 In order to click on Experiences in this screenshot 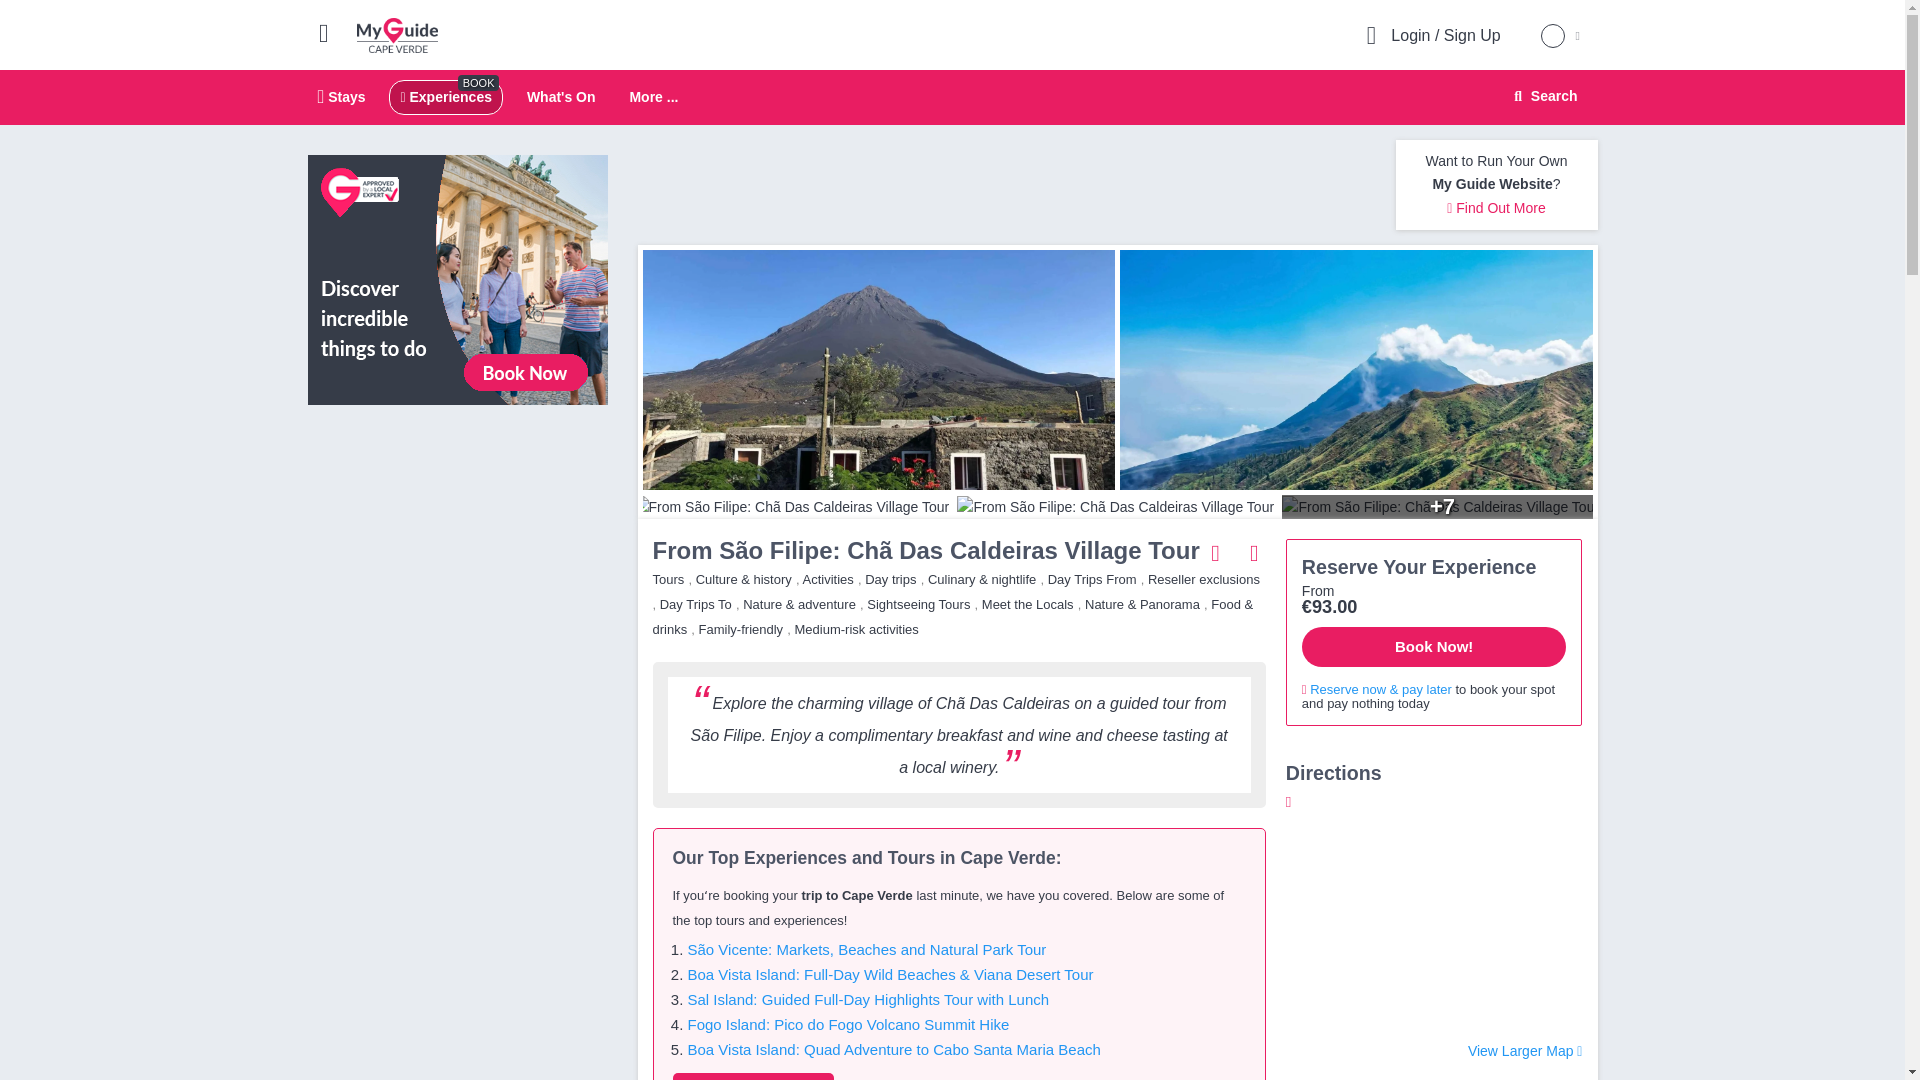, I will do `click(752, 1076)`.